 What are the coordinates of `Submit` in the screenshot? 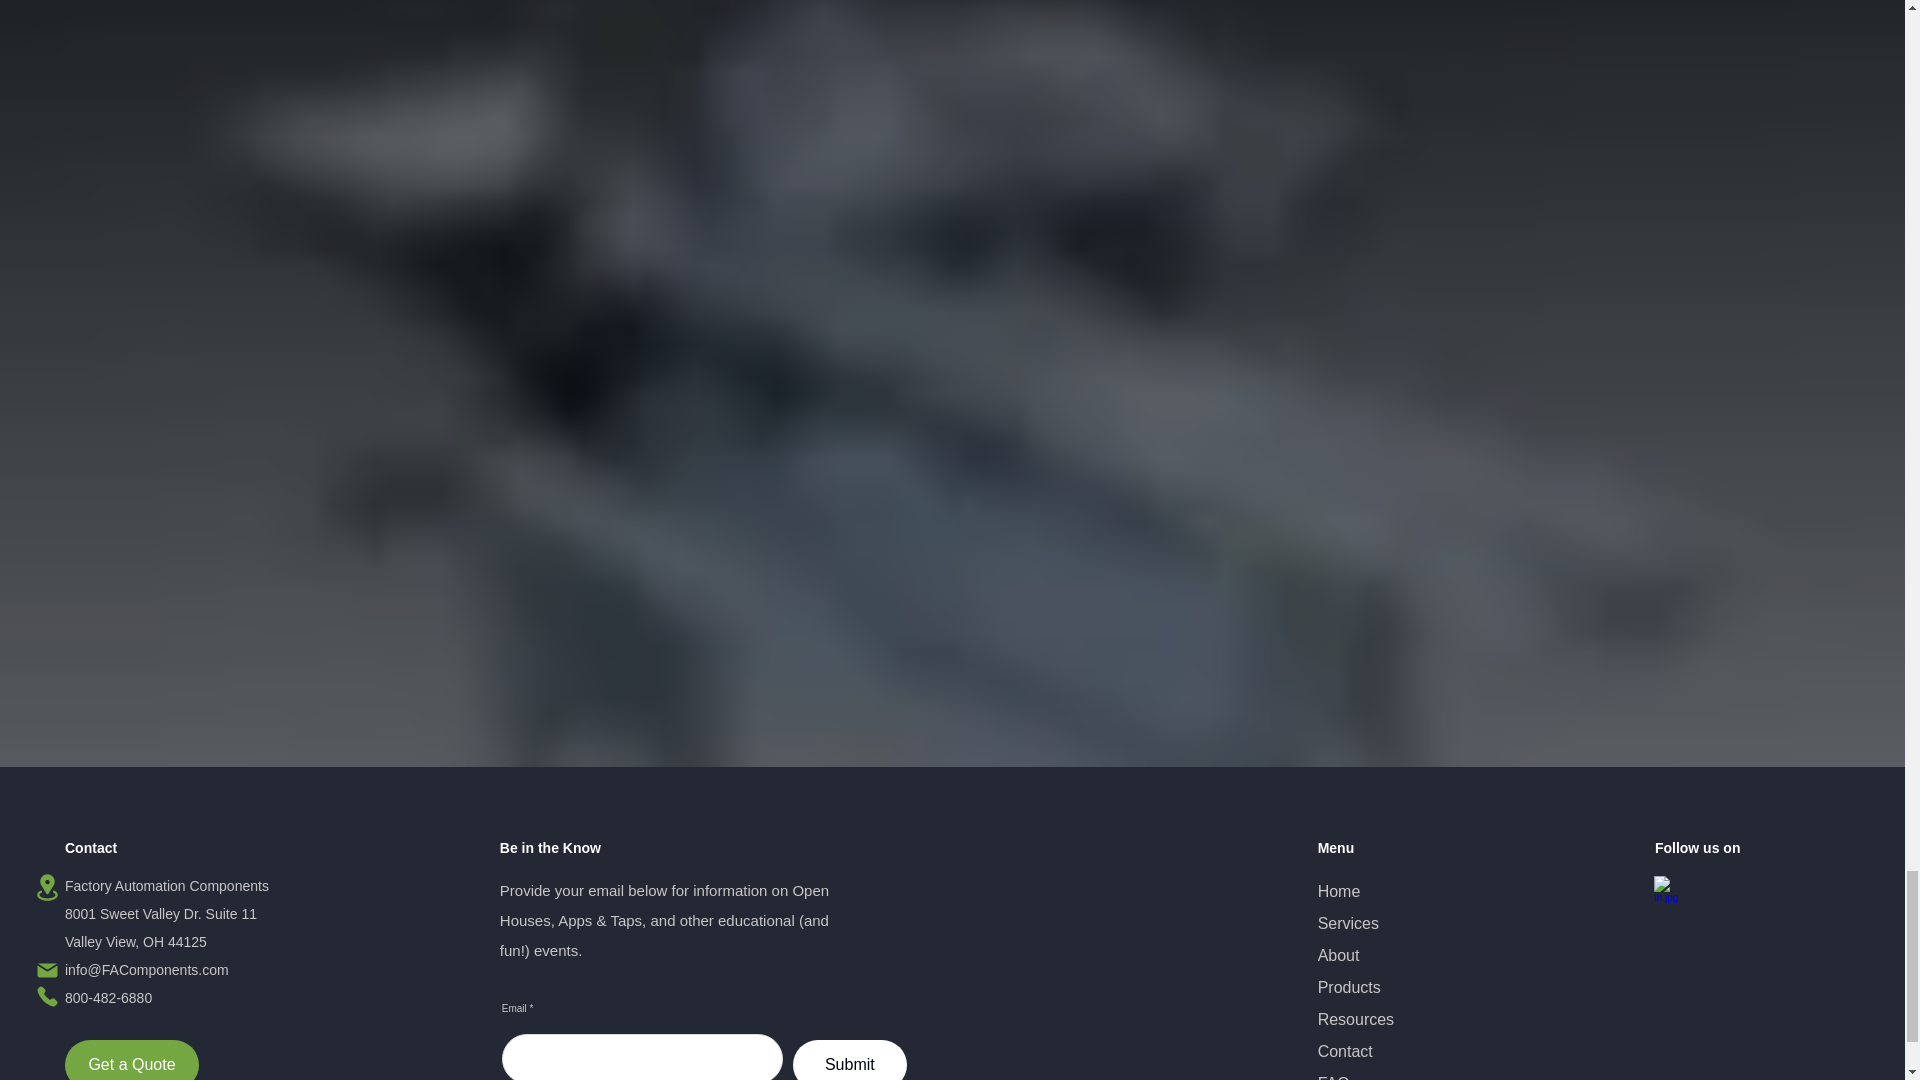 It's located at (849, 1060).